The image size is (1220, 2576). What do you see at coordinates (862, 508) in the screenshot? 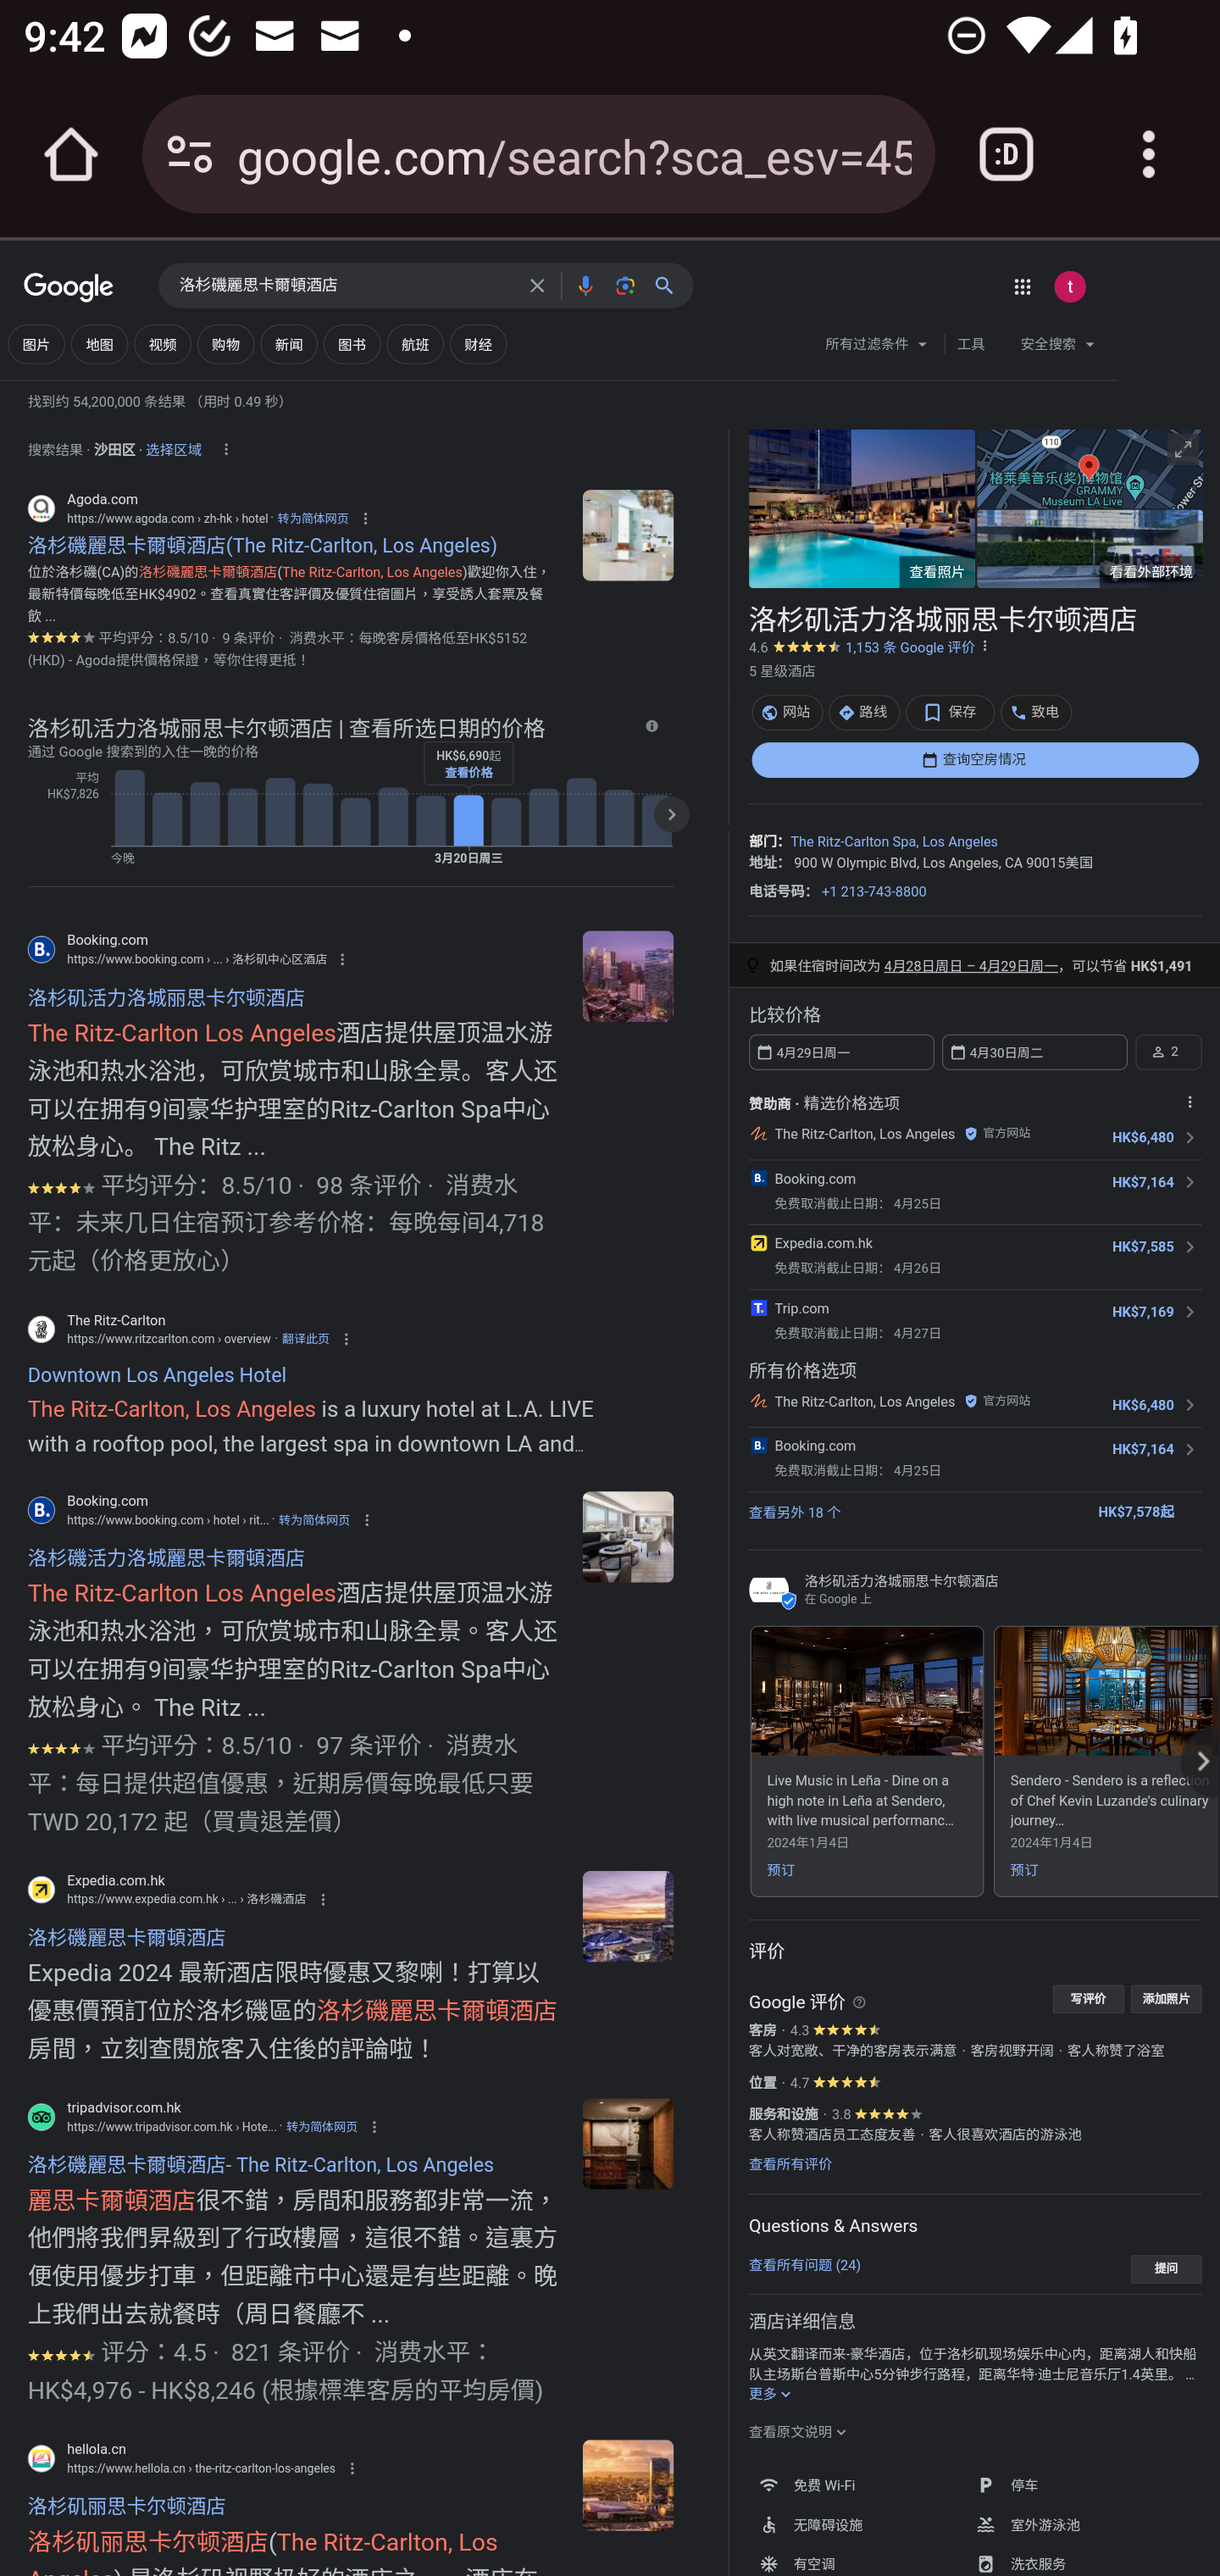
I see `查看照片 查看照片` at bounding box center [862, 508].